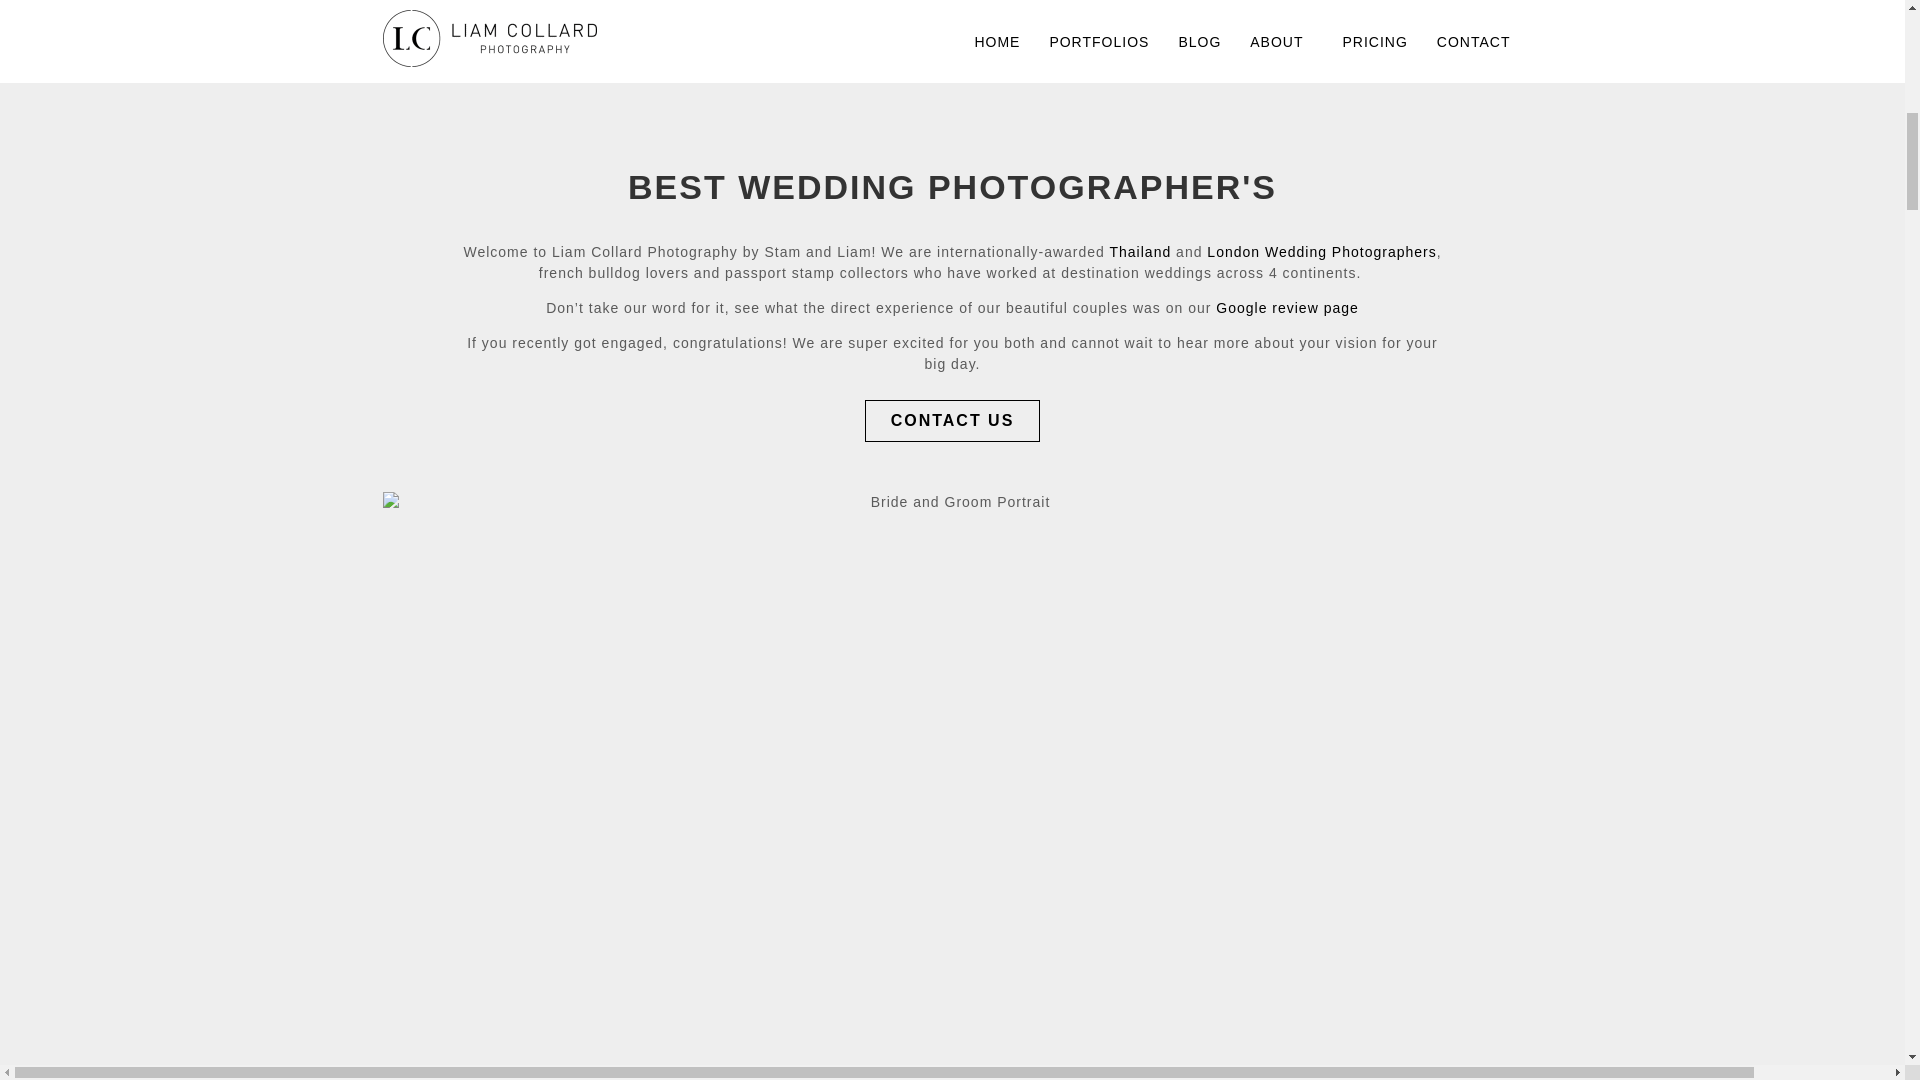 This screenshot has width=1920, height=1080. I want to click on ABOUT, so click(1281, 42).